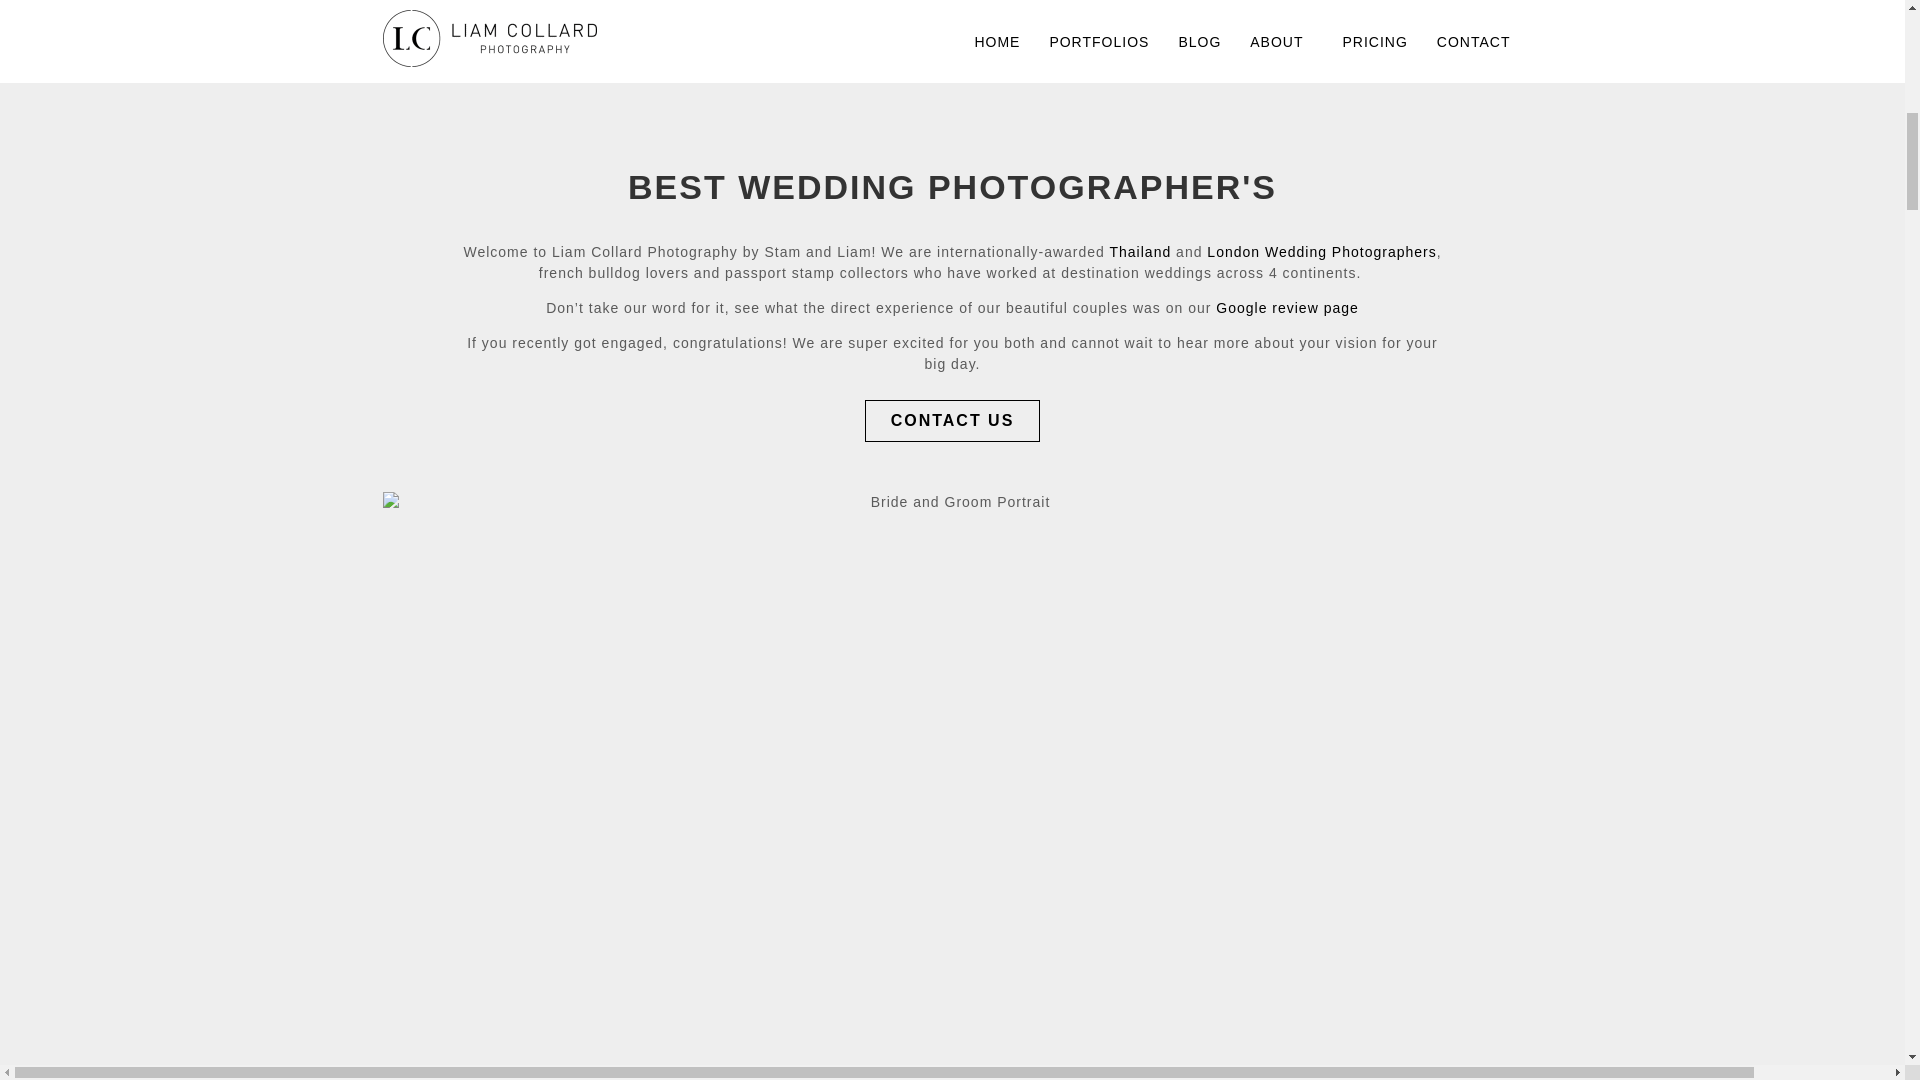 This screenshot has width=1920, height=1080. I want to click on ABOUT, so click(1281, 42).